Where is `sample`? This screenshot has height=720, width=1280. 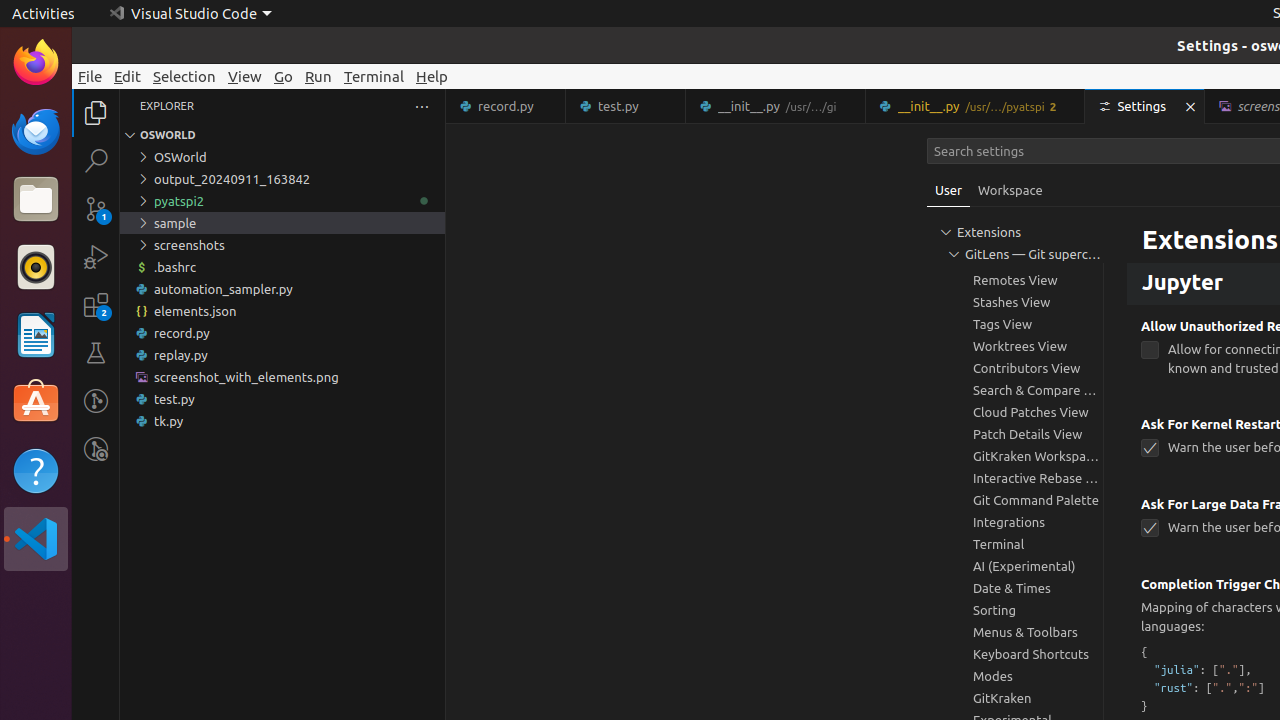 sample is located at coordinates (282, 223).